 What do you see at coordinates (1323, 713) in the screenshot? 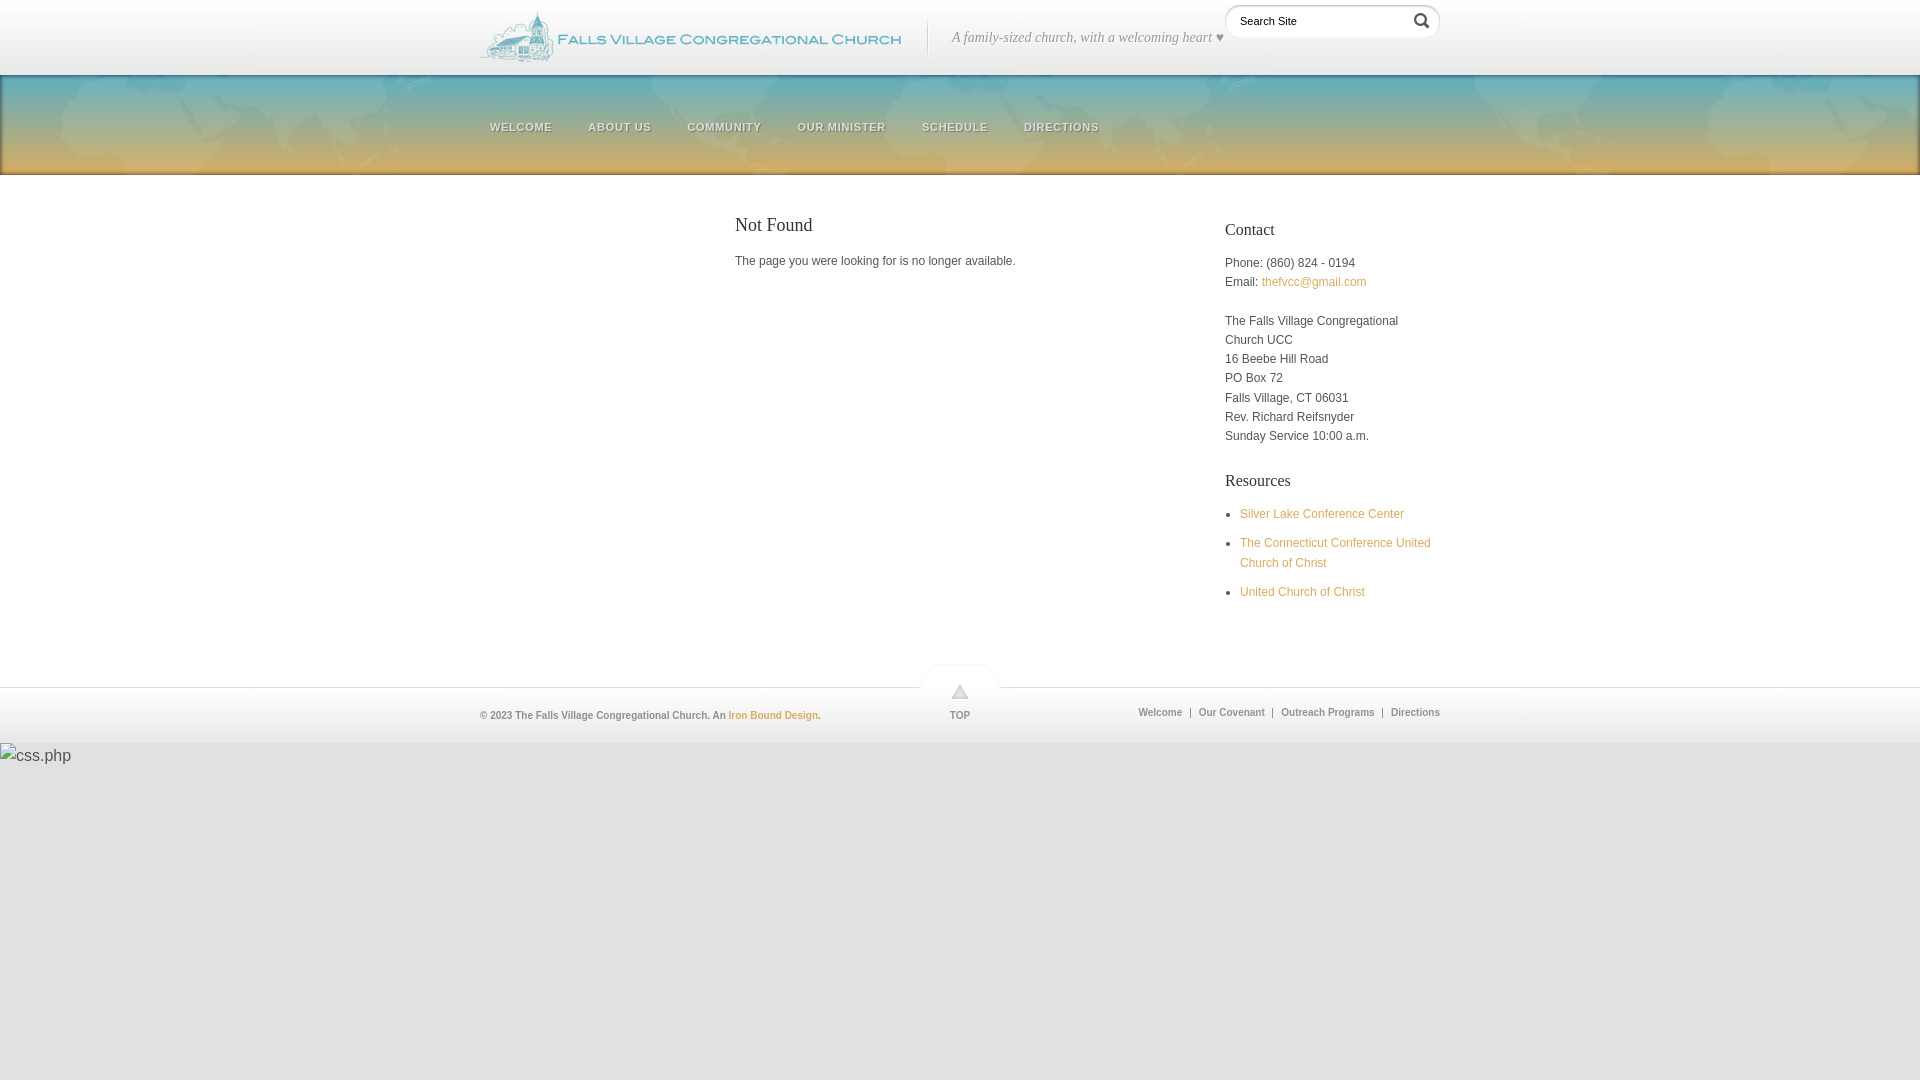
I see `Outreach Programs` at bounding box center [1323, 713].